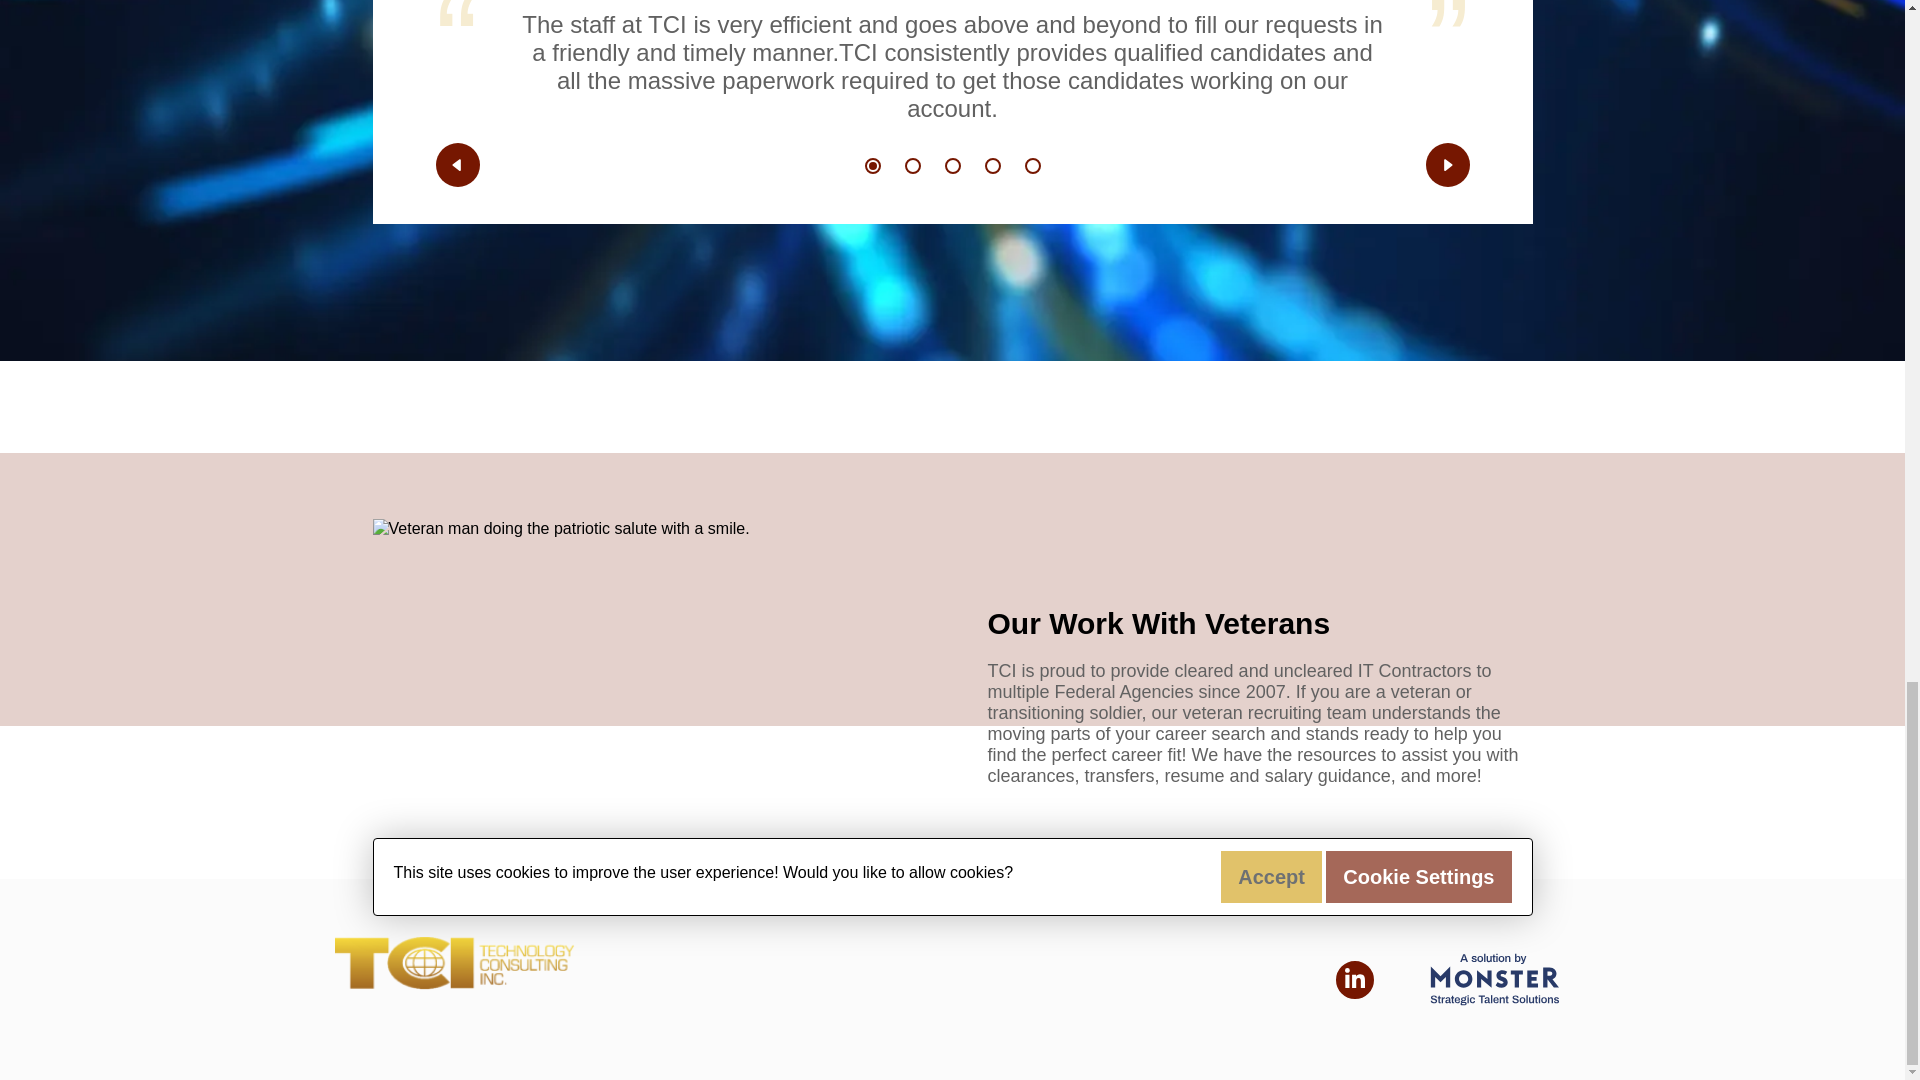 The image size is (1920, 1080). What do you see at coordinates (1355, 980) in the screenshot?
I see `Visit our LinkedIn page` at bounding box center [1355, 980].